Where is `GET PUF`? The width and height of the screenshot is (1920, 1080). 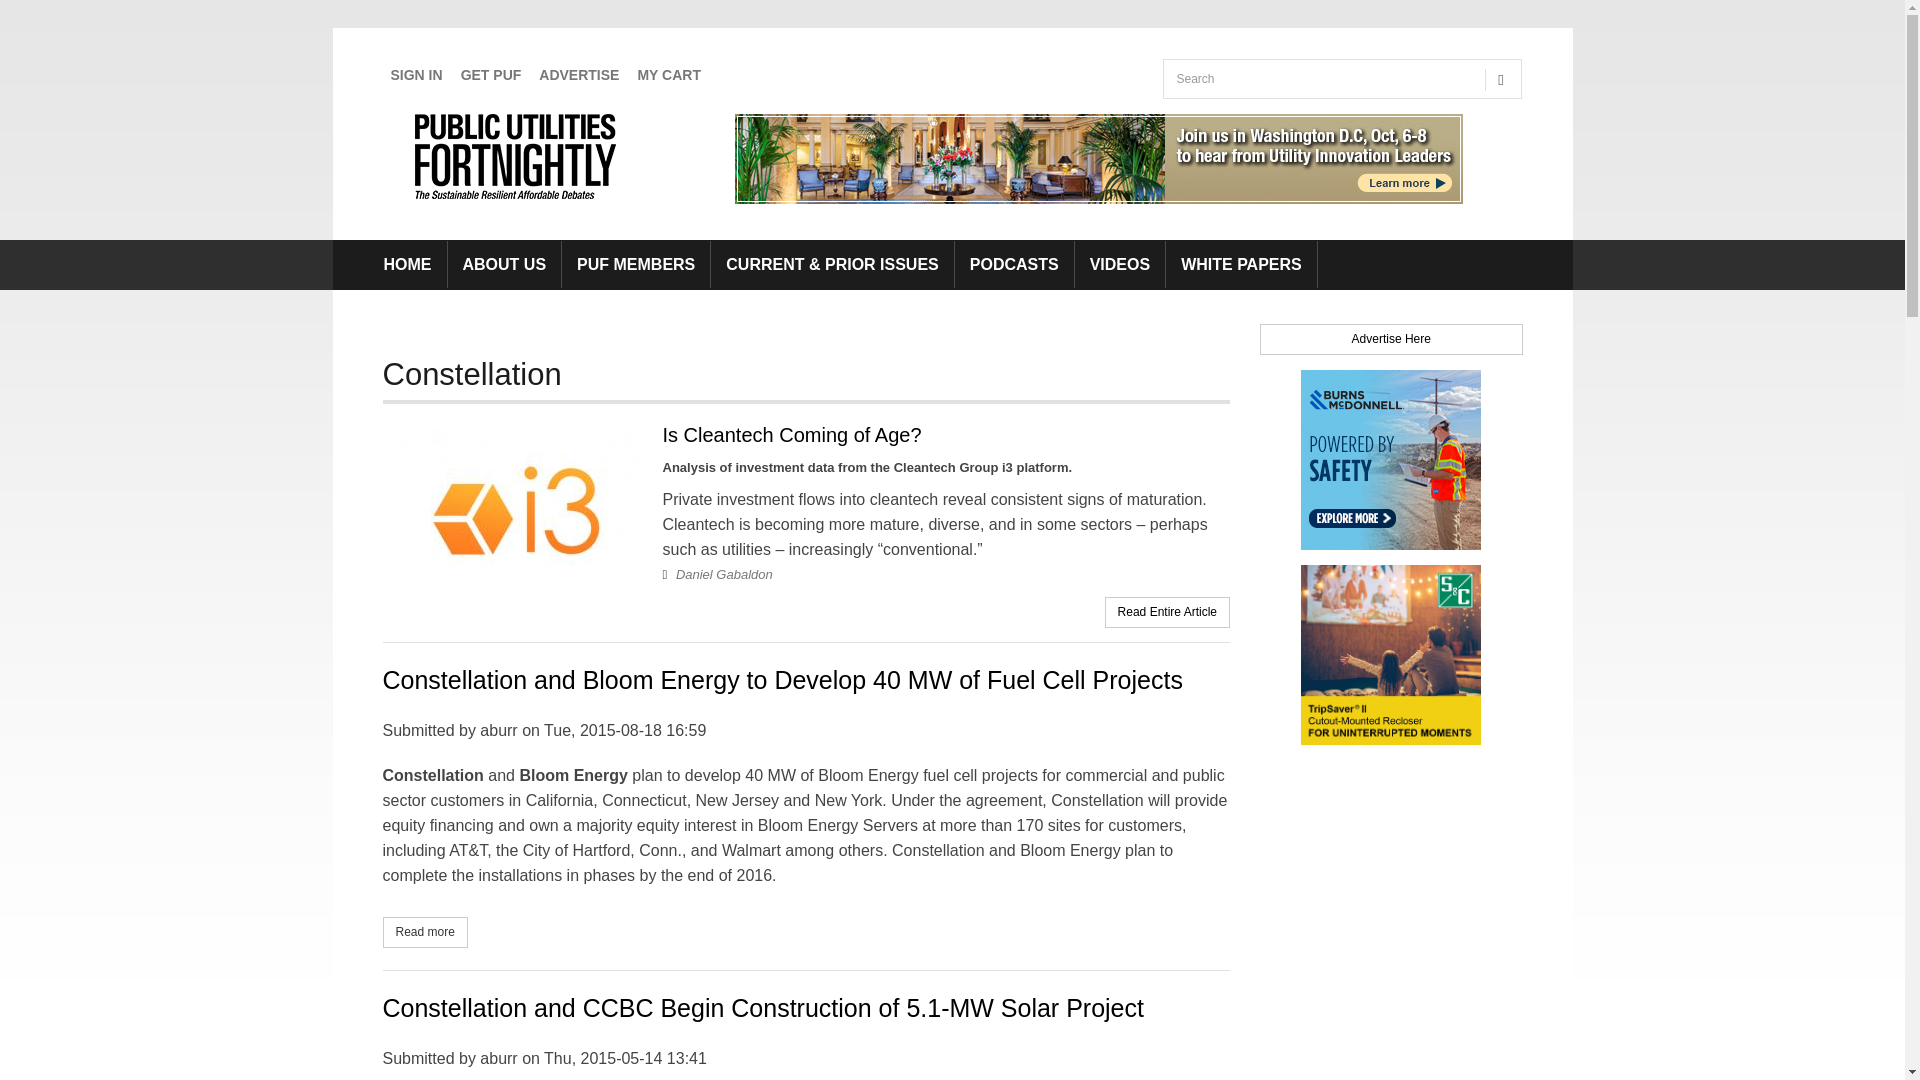 GET PUF is located at coordinates (491, 75).